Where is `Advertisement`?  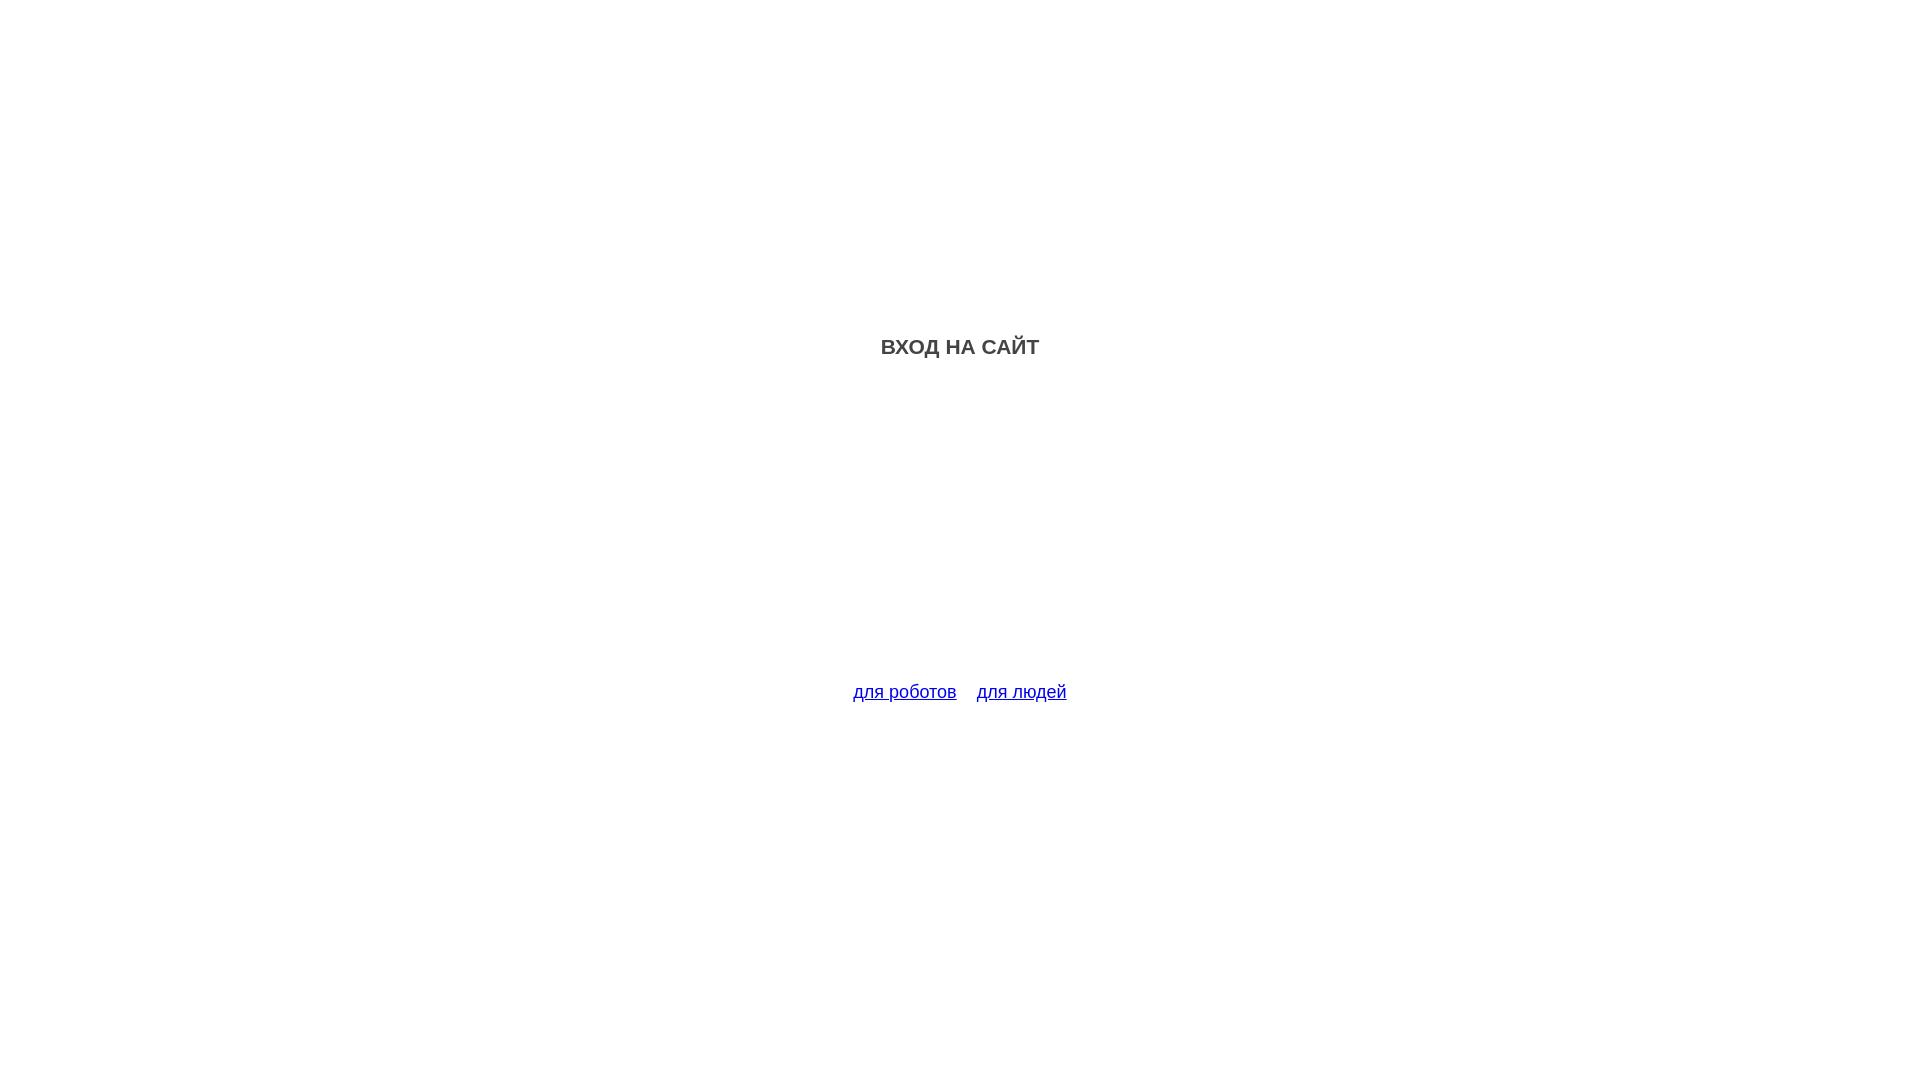 Advertisement is located at coordinates (960, 532).